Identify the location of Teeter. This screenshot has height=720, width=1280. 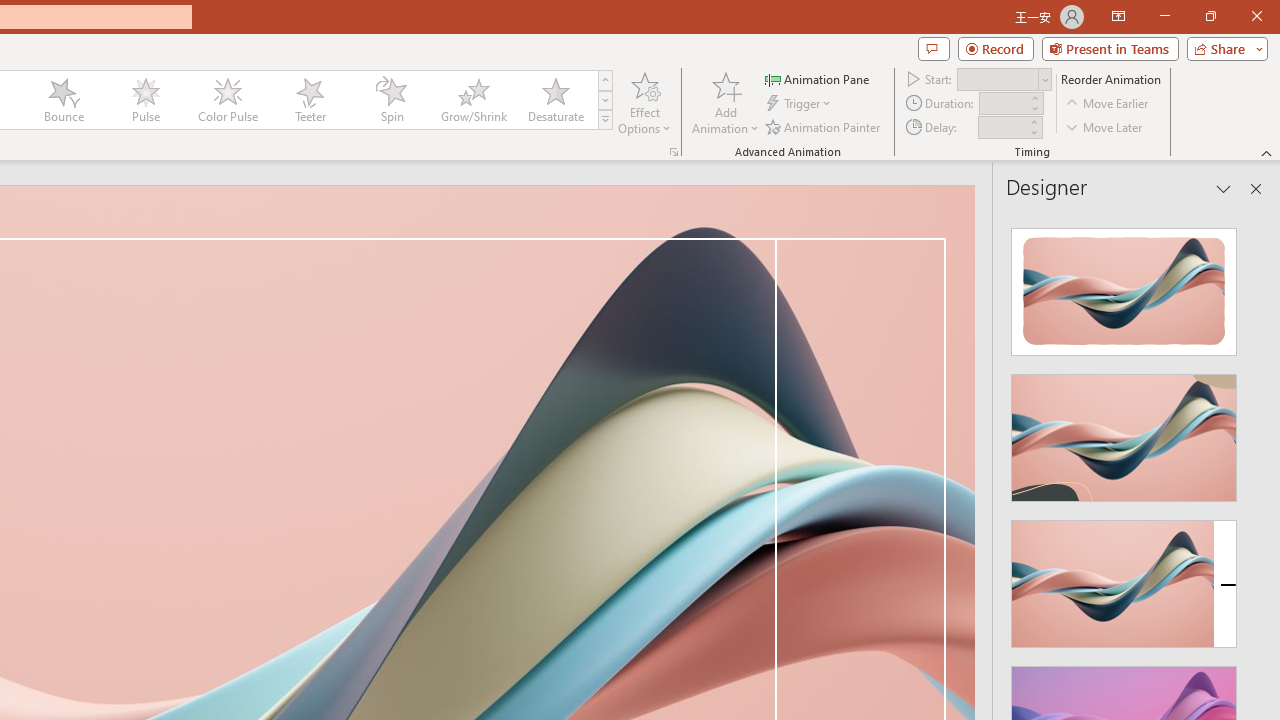
(309, 100).